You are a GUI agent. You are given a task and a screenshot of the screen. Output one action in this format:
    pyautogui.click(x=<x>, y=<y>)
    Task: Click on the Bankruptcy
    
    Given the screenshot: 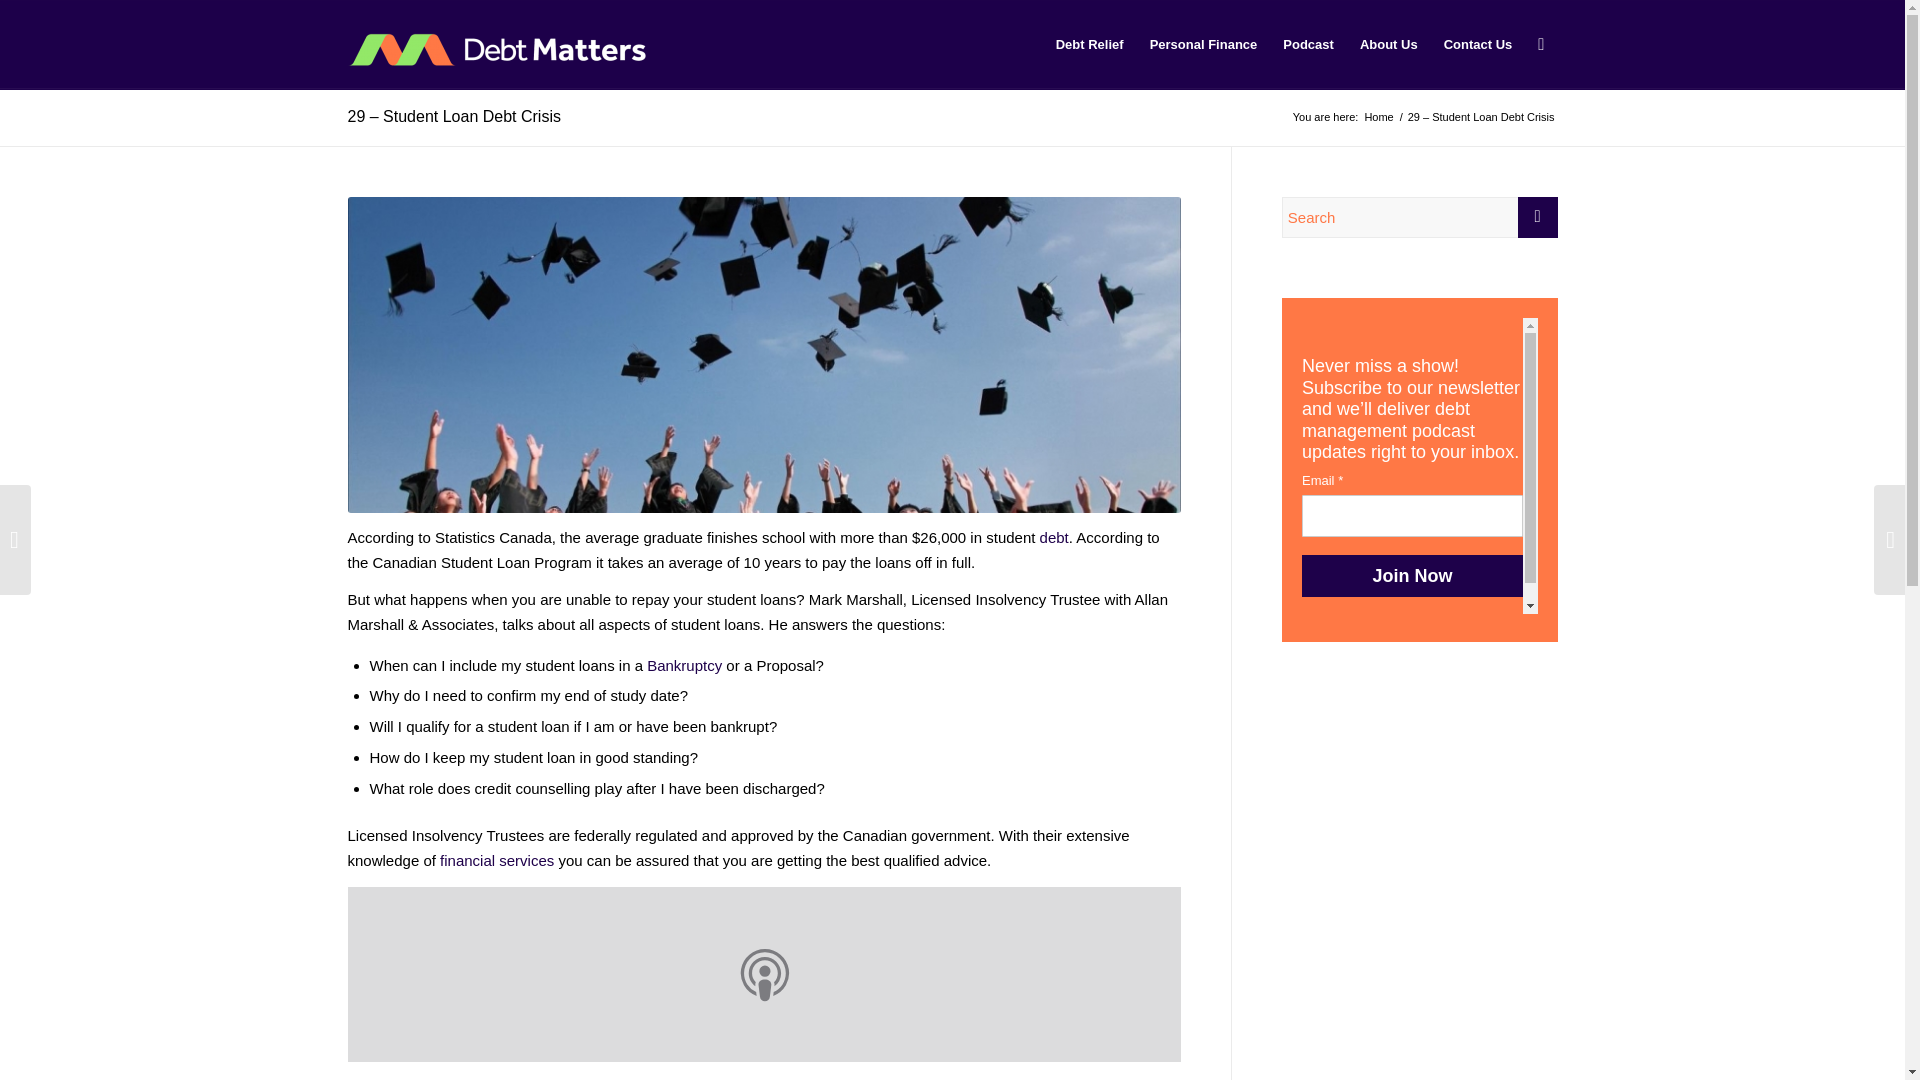 What is the action you would take?
    pyautogui.click(x=684, y=664)
    